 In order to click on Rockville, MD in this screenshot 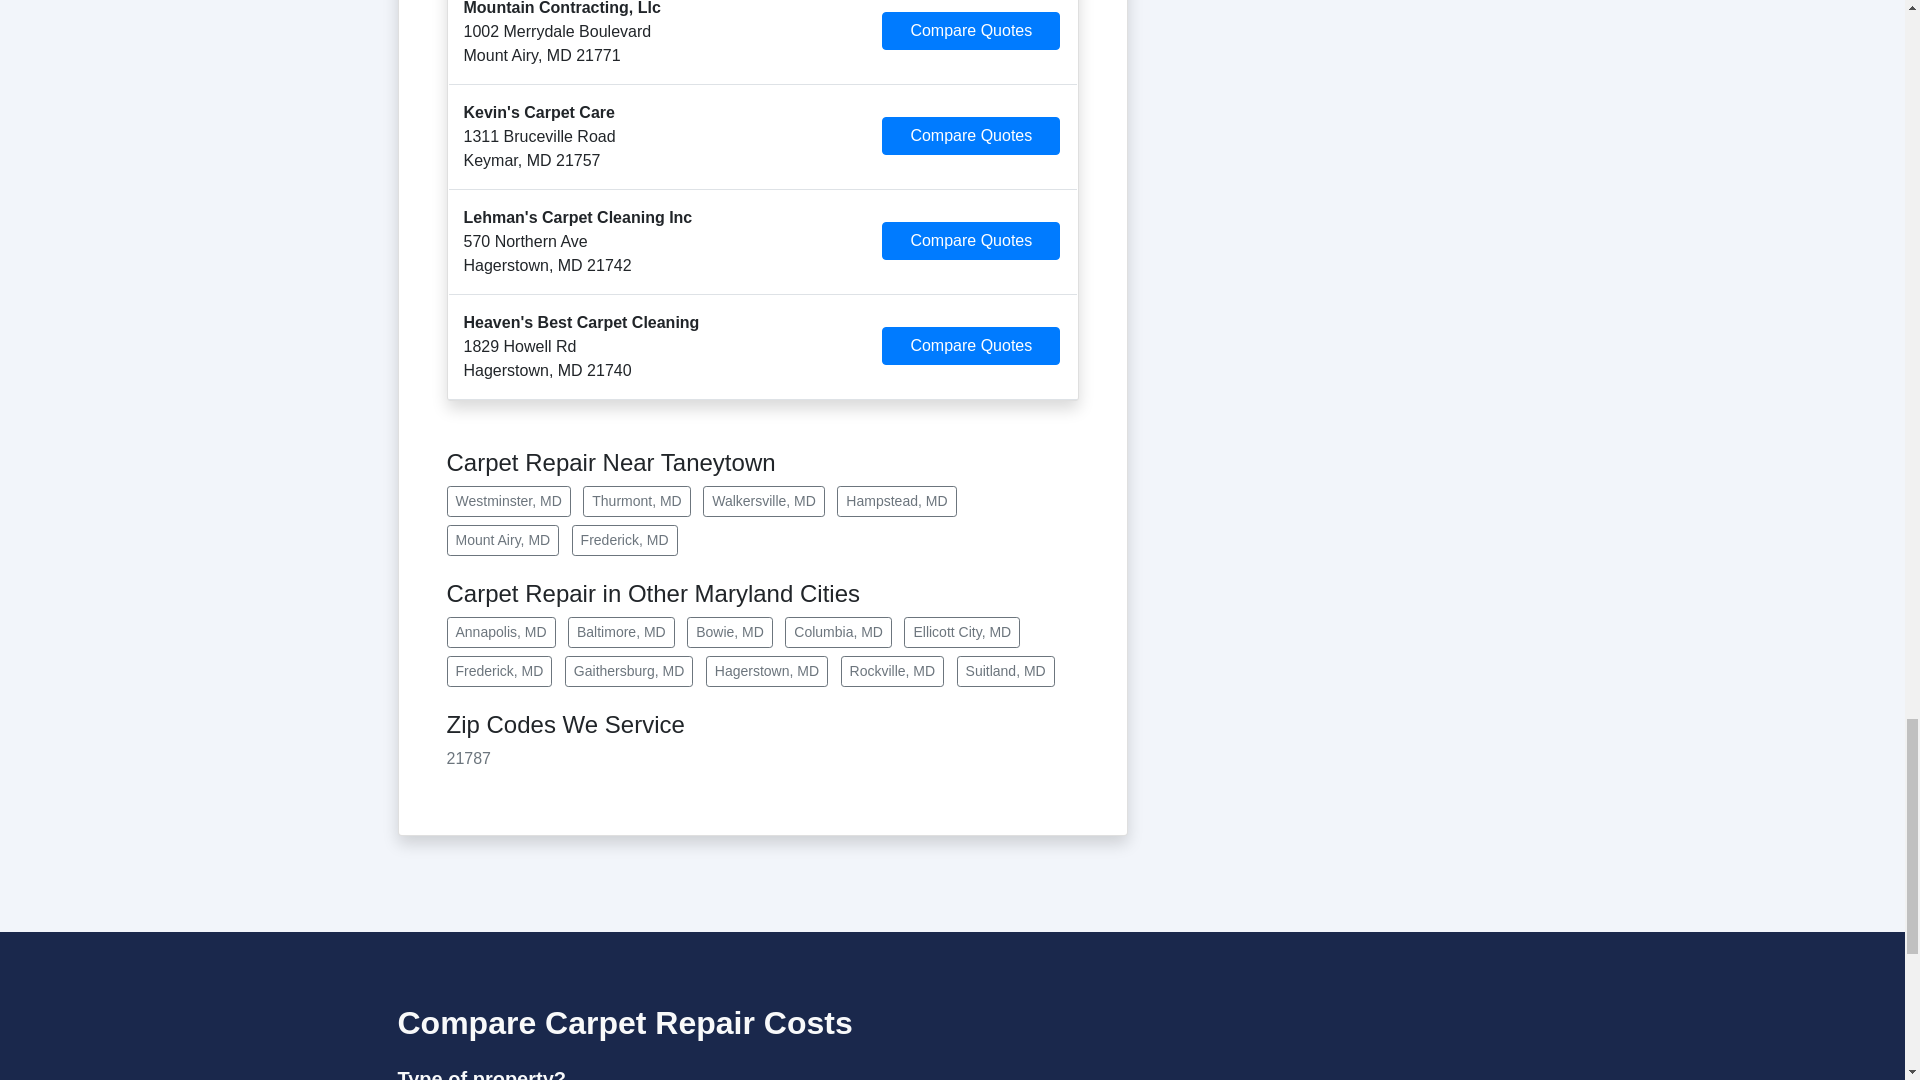, I will do `click(892, 670)`.